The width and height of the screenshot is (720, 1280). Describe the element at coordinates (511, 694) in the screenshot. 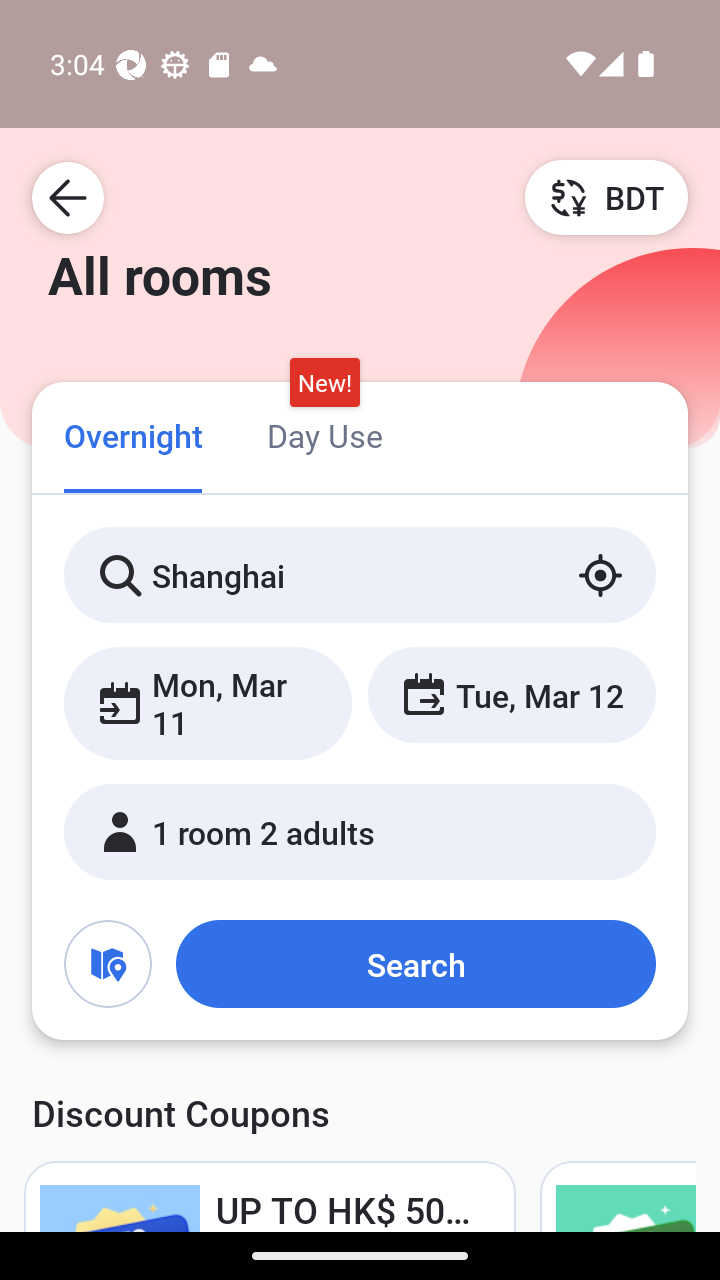

I see `Tue, Mar 12` at that location.